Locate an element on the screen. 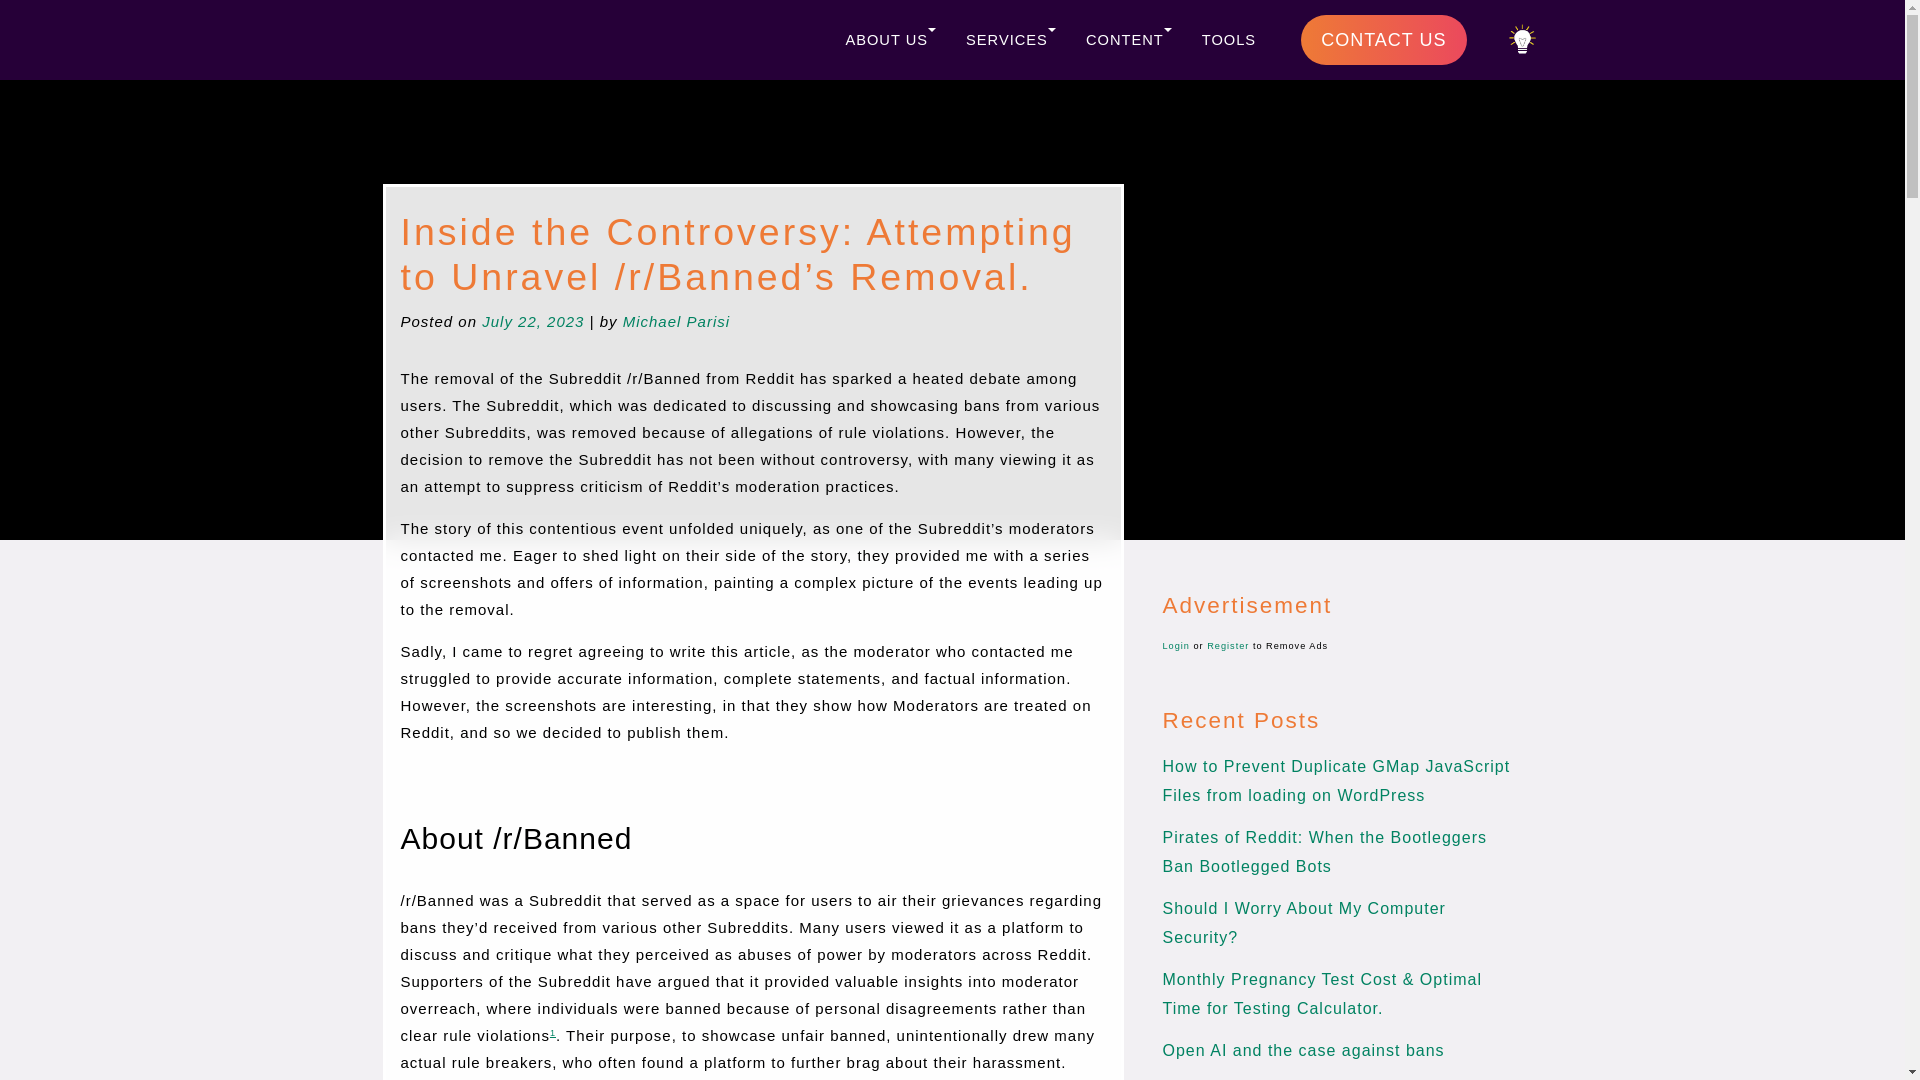 The width and height of the screenshot is (1920, 1080). 1 is located at coordinates (552, 1032).